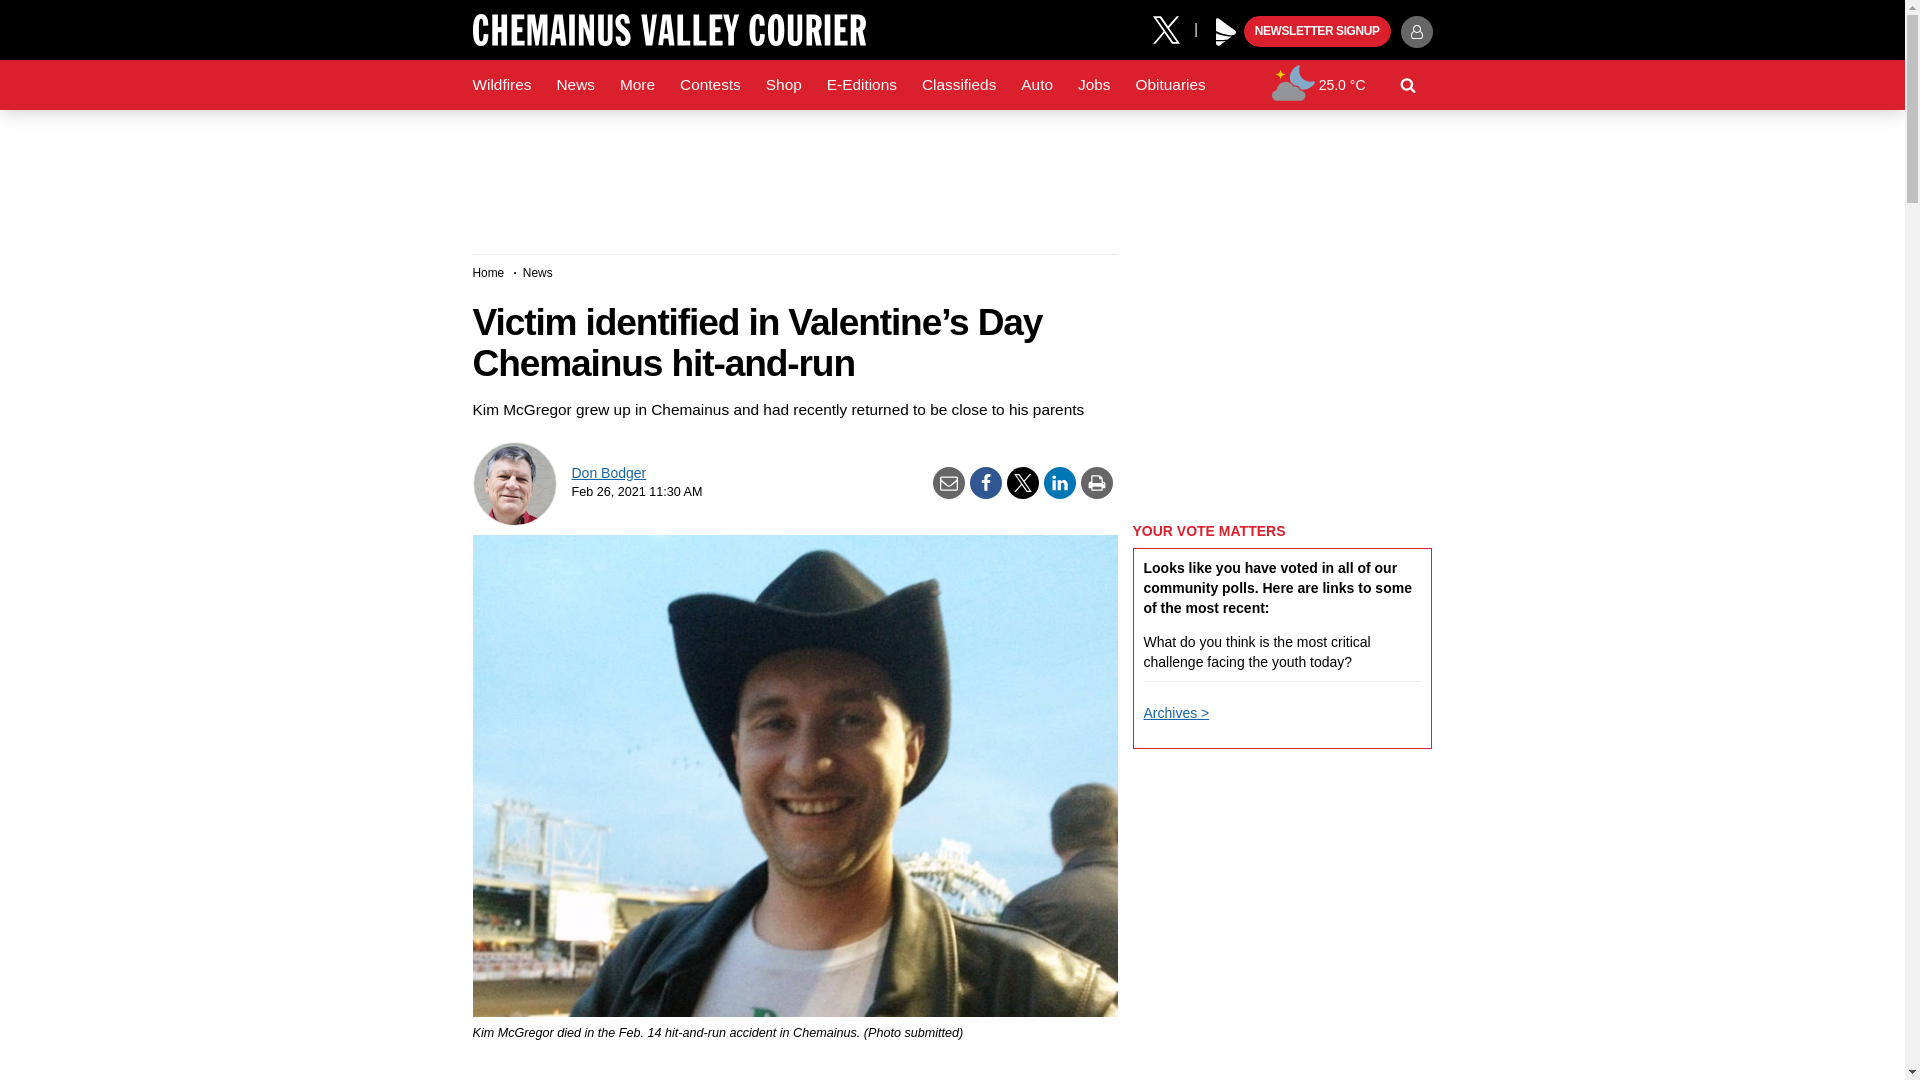 This screenshot has width=1920, height=1080. I want to click on Black Press Media, so click(1226, 32).